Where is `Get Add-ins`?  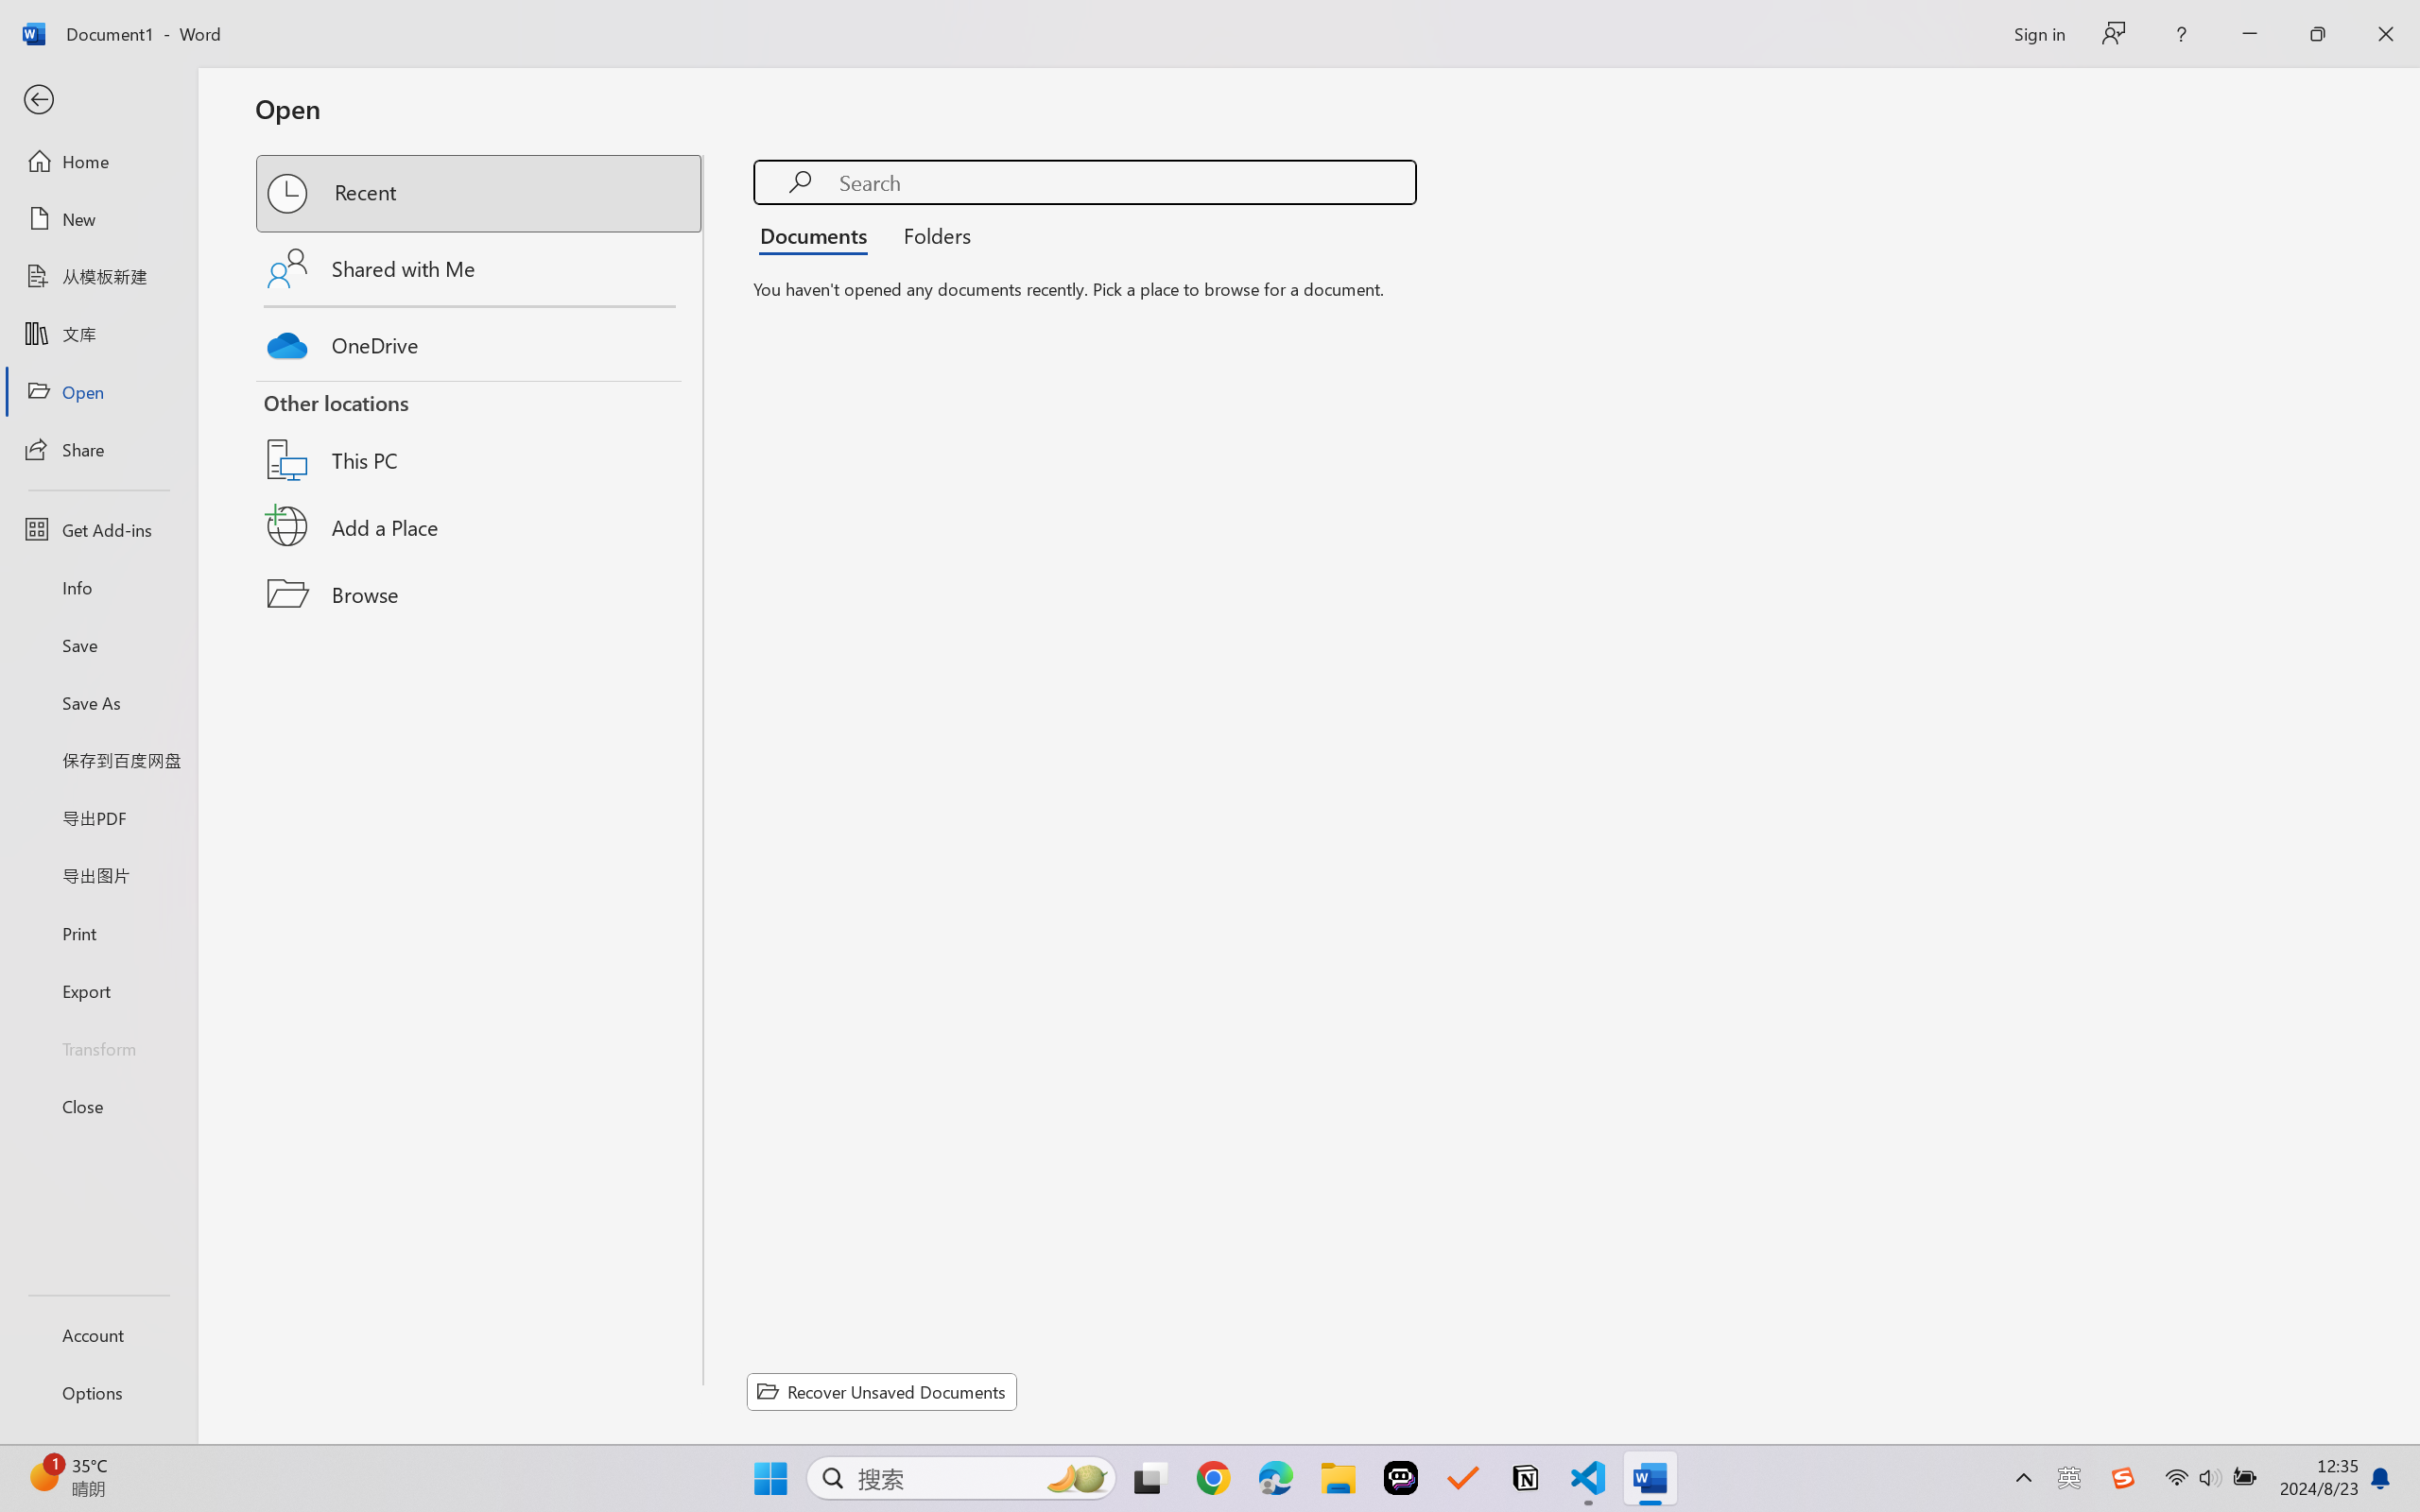
Get Add-ins is located at coordinates (98, 529).